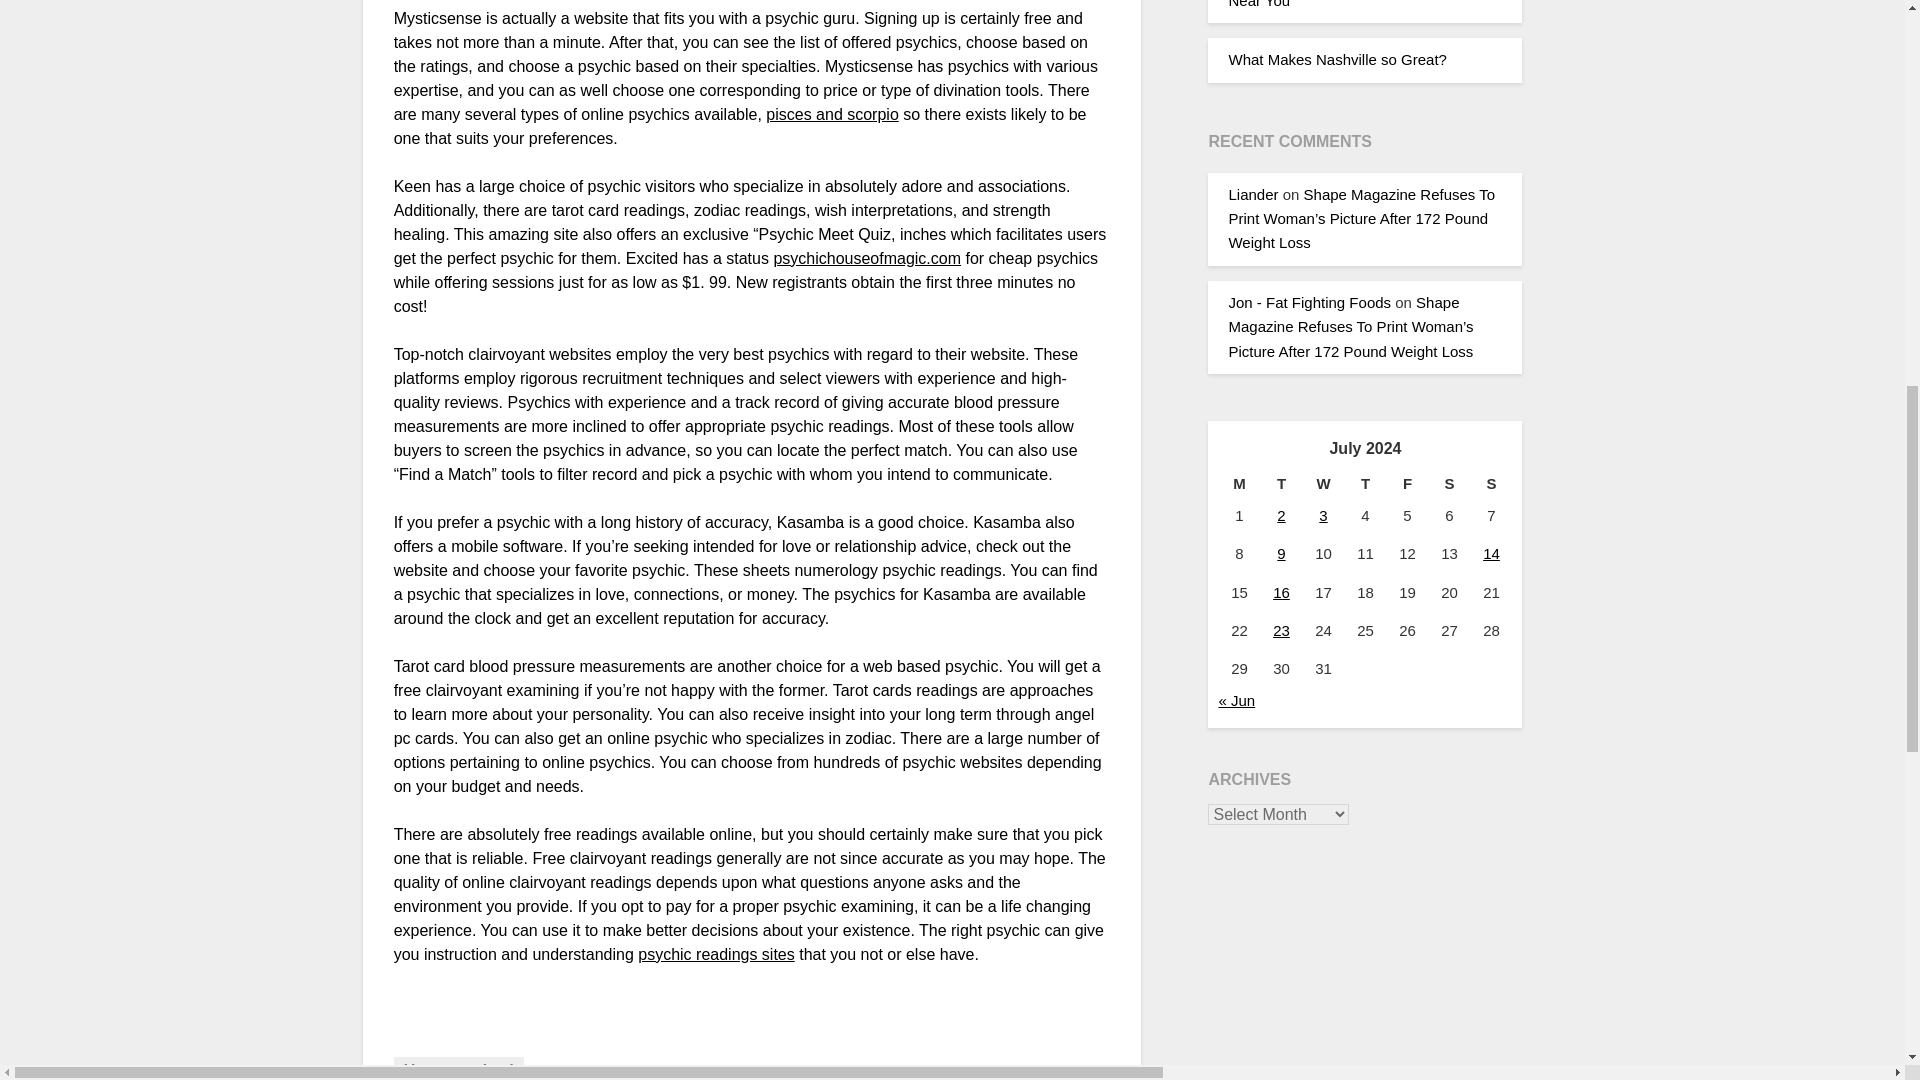 The height and width of the screenshot is (1080, 1920). What do you see at coordinates (1449, 483) in the screenshot?
I see `Saturday` at bounding box center [1449, 483].